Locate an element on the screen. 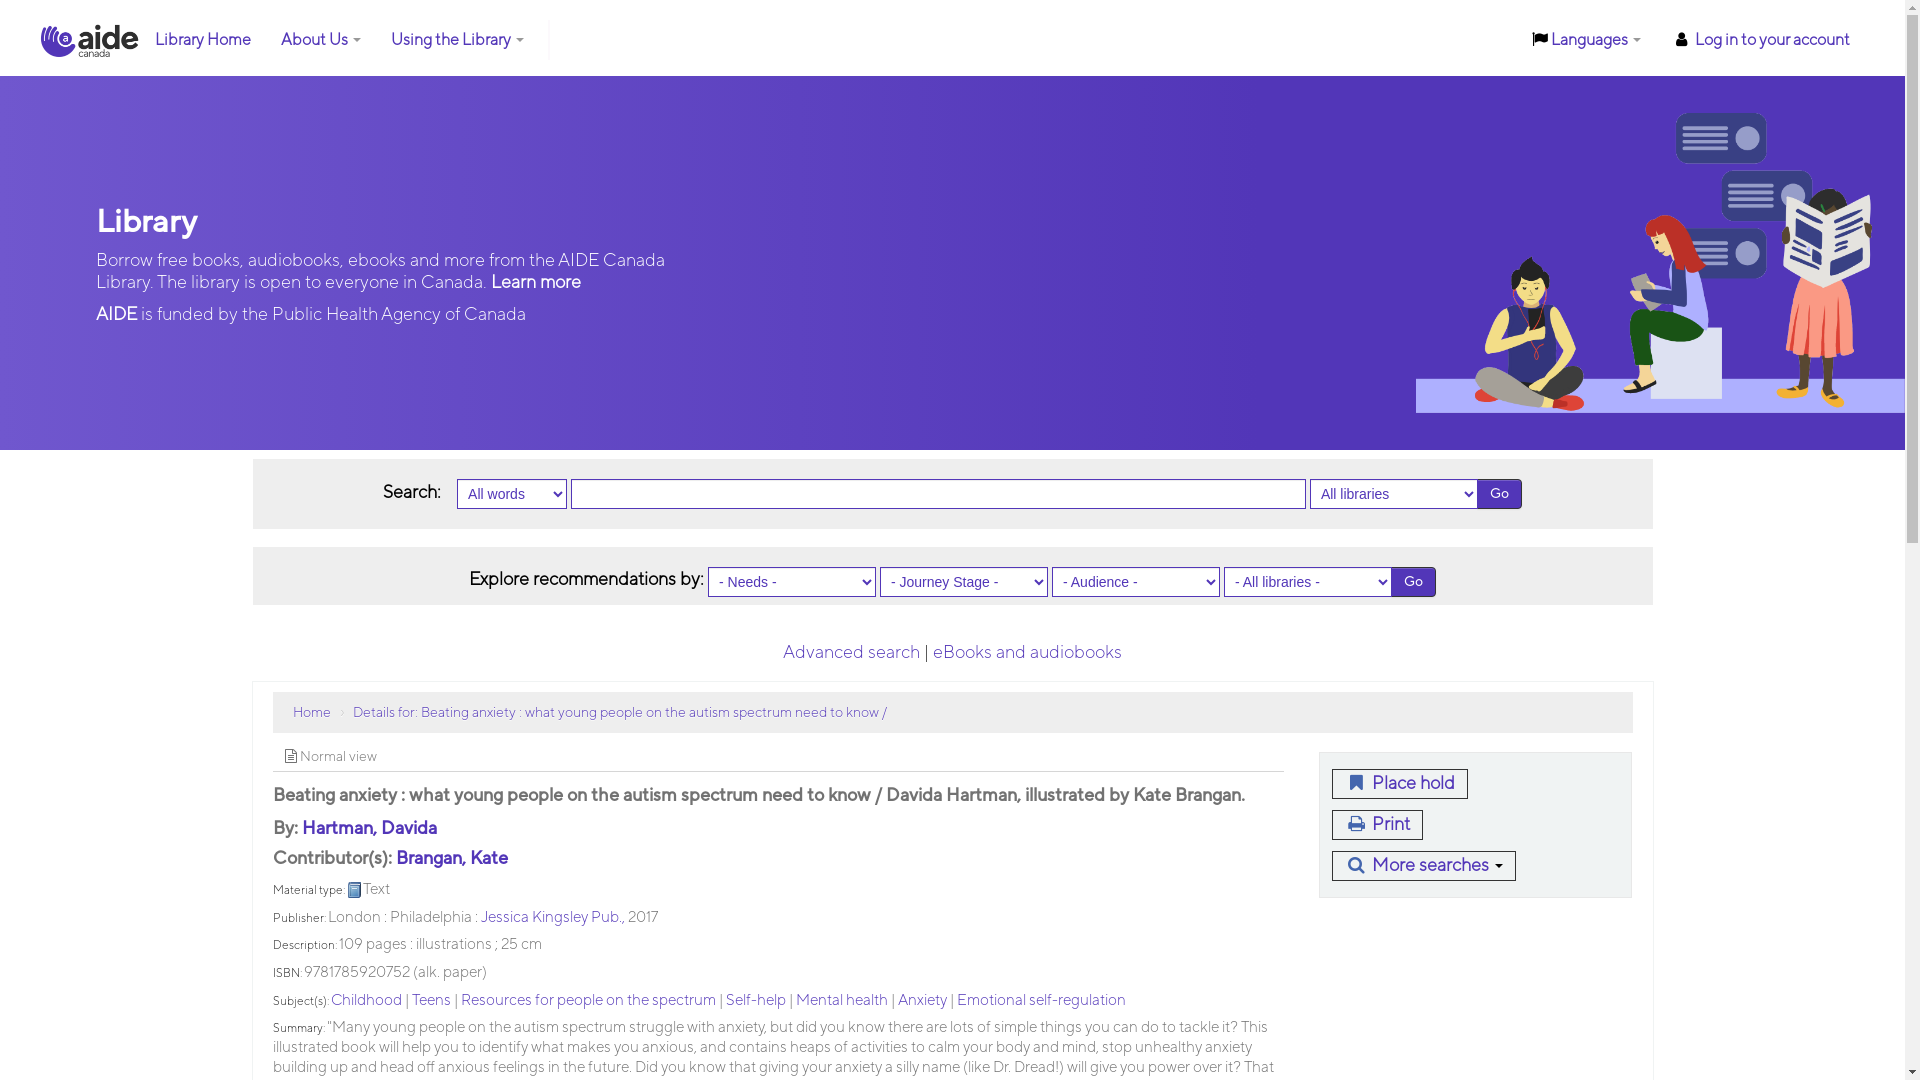 This screenshot has height=1080, width=1920. eBooks and audiobooks is located at coordinates (1028, 652).